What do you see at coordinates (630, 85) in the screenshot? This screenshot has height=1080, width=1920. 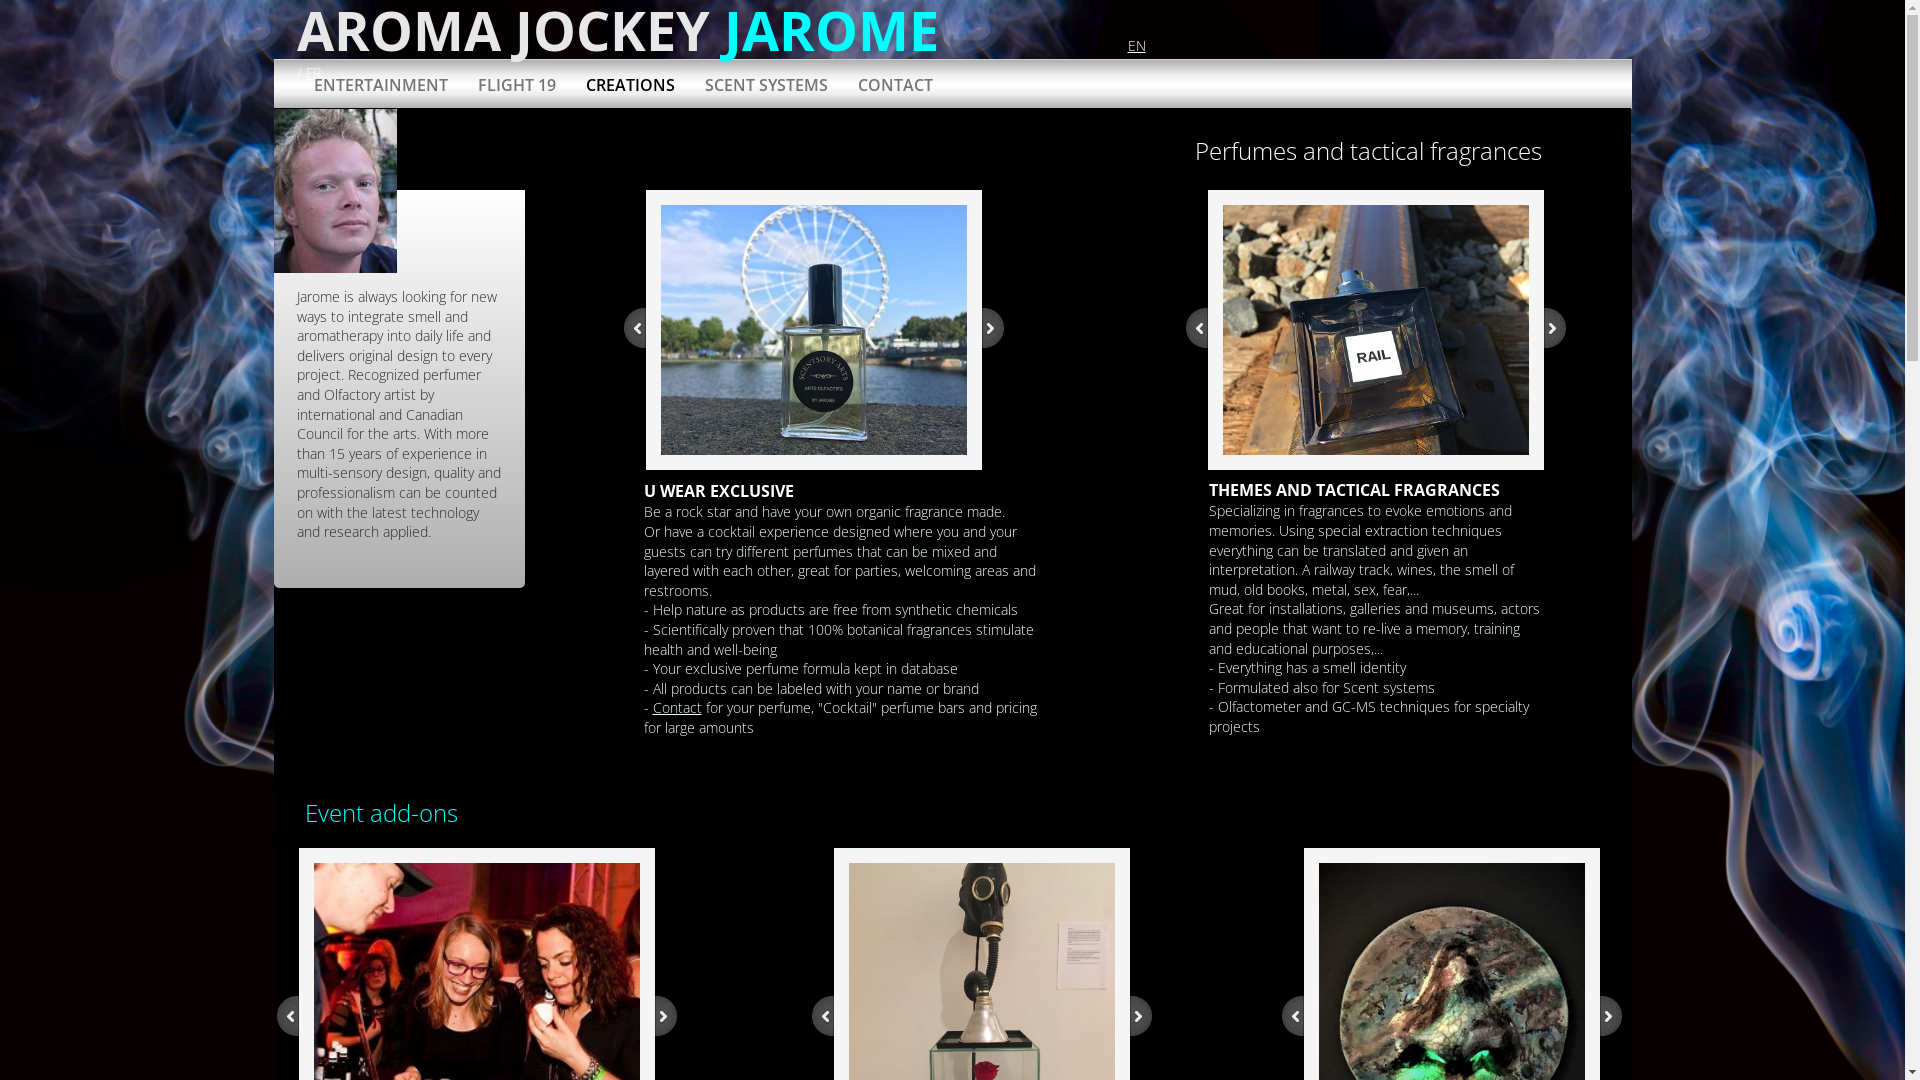 I see `CREATIONS` at bounding box center [630, 85].